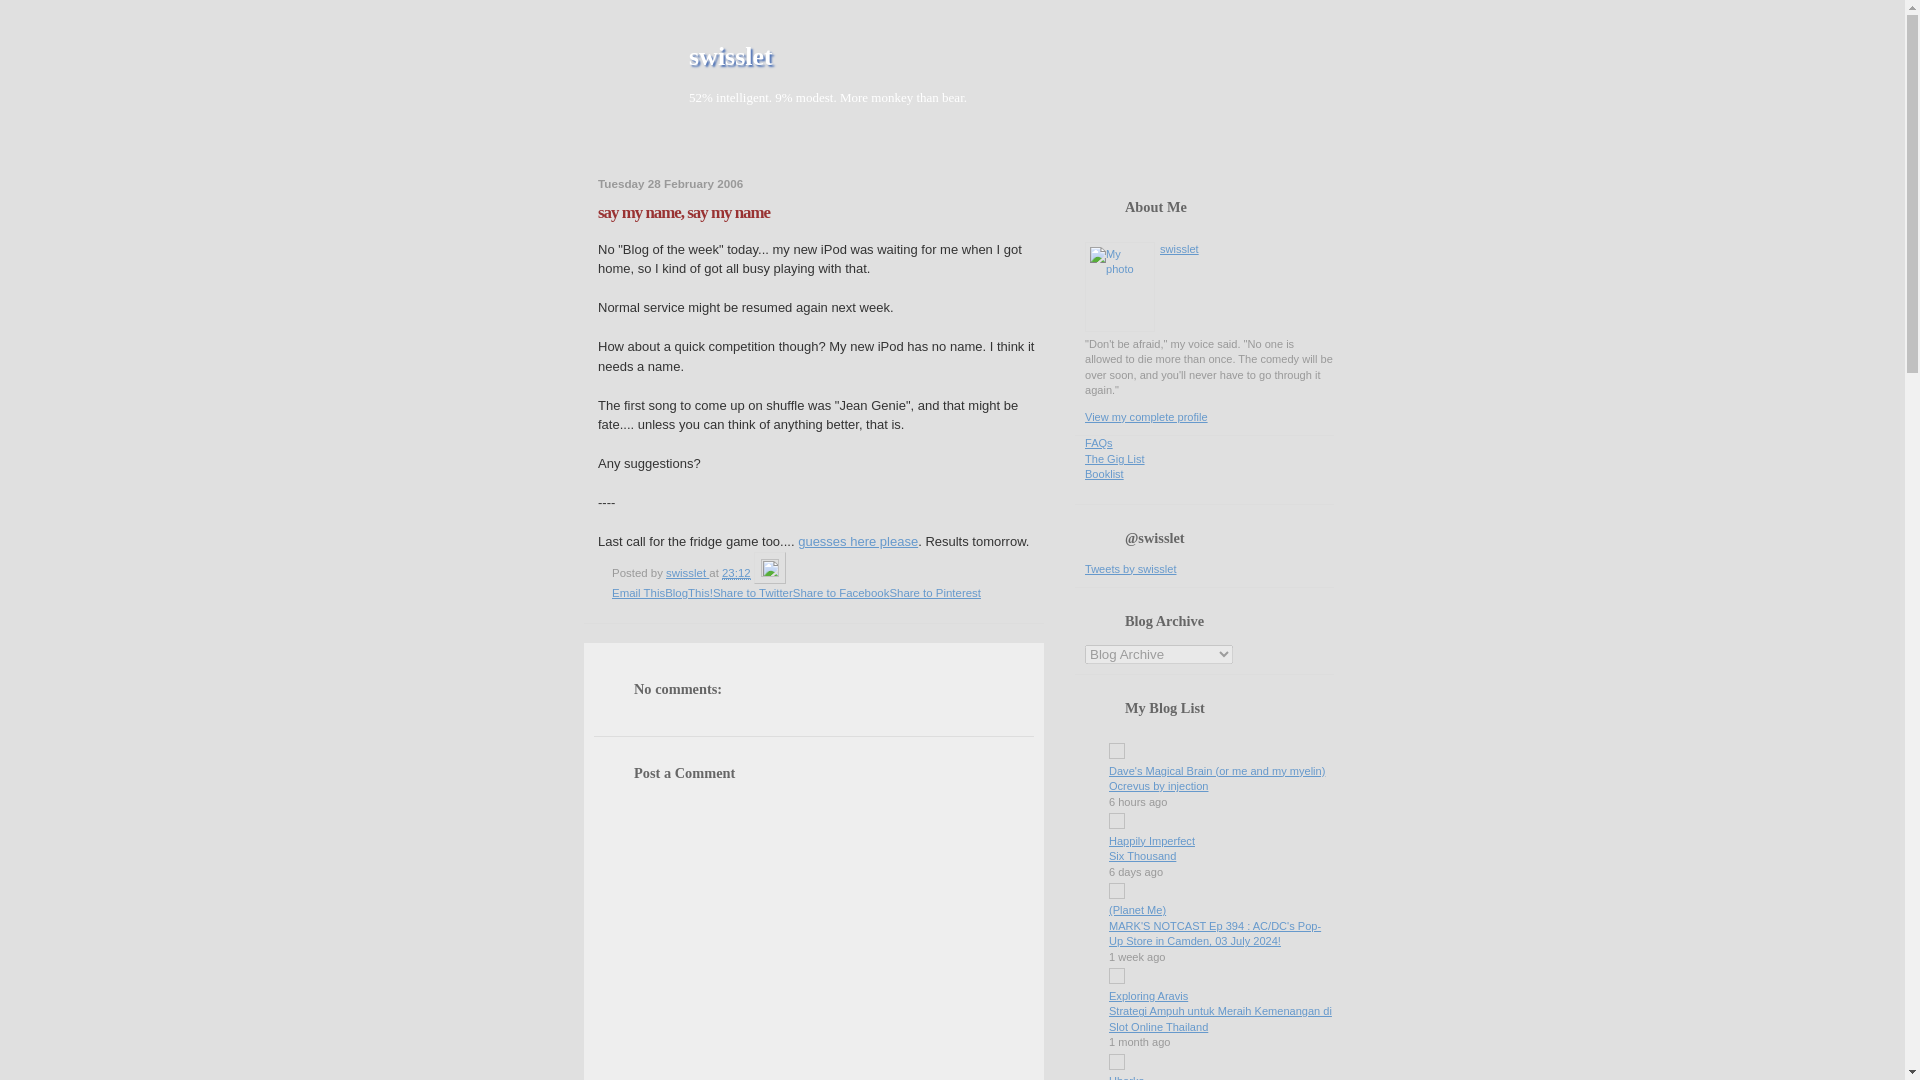 Image resolution: width=1920 pixels, height=1080 pixels. I want to click on Share to Twitter, so click(752, 593).